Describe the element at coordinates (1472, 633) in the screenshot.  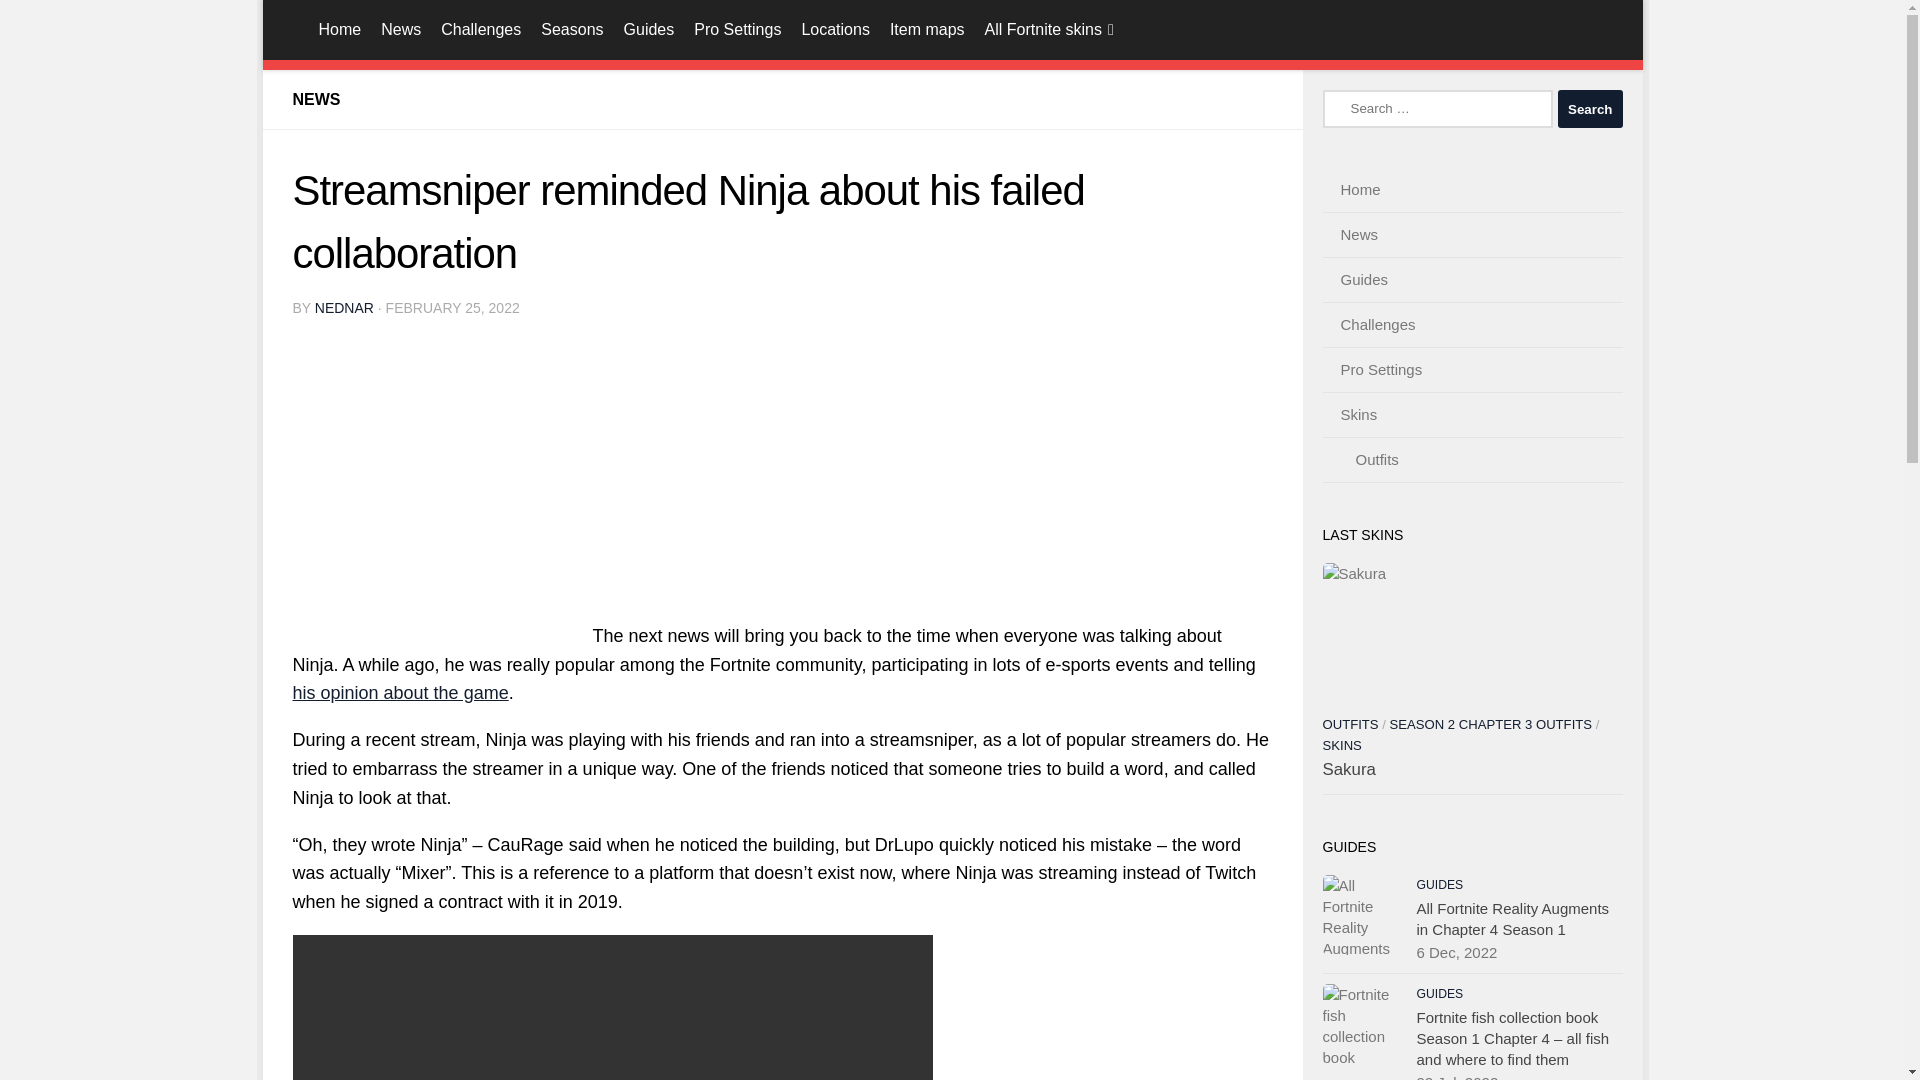
I see `Sakura  ` at that location.